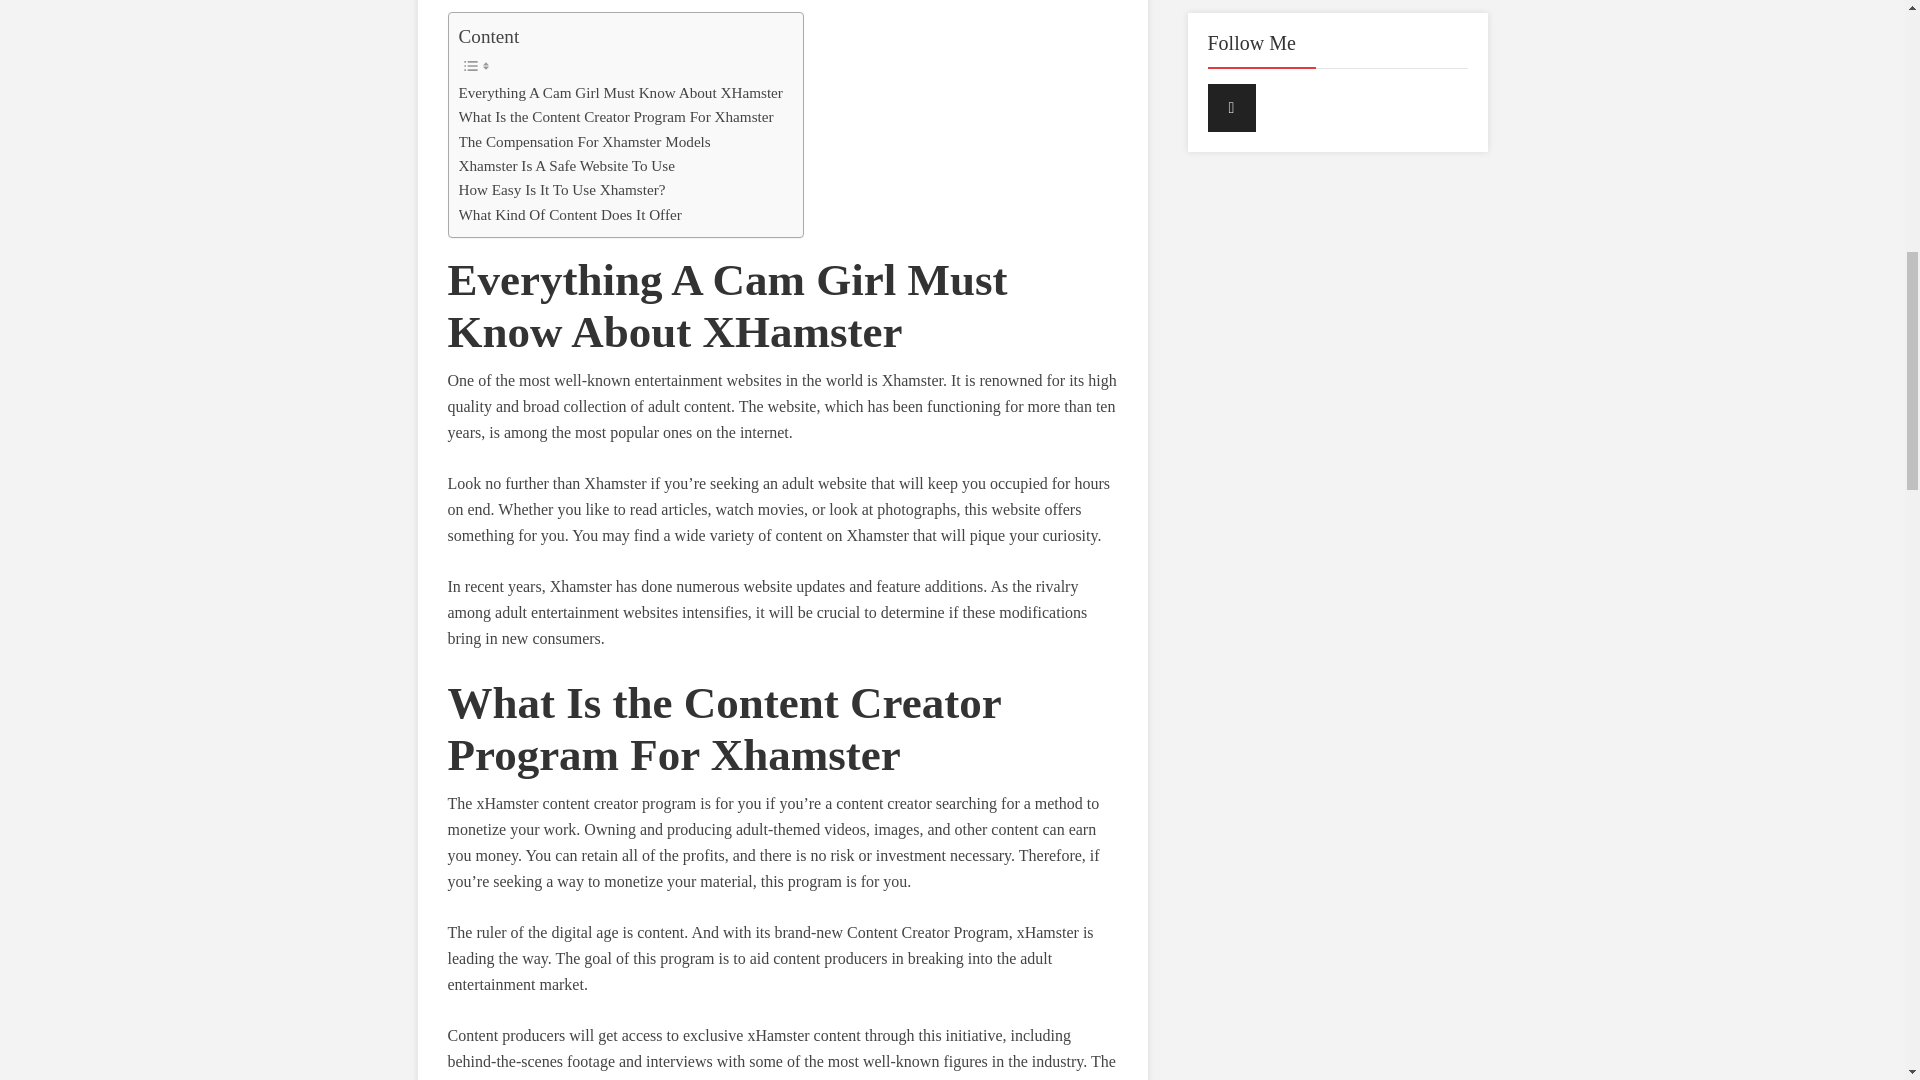 This screenshot has height=1080, width=1920. Describe the element at coordinates (570, 214) in the screenshot. I see `What Kind Of Content Does It Offer` at that location.